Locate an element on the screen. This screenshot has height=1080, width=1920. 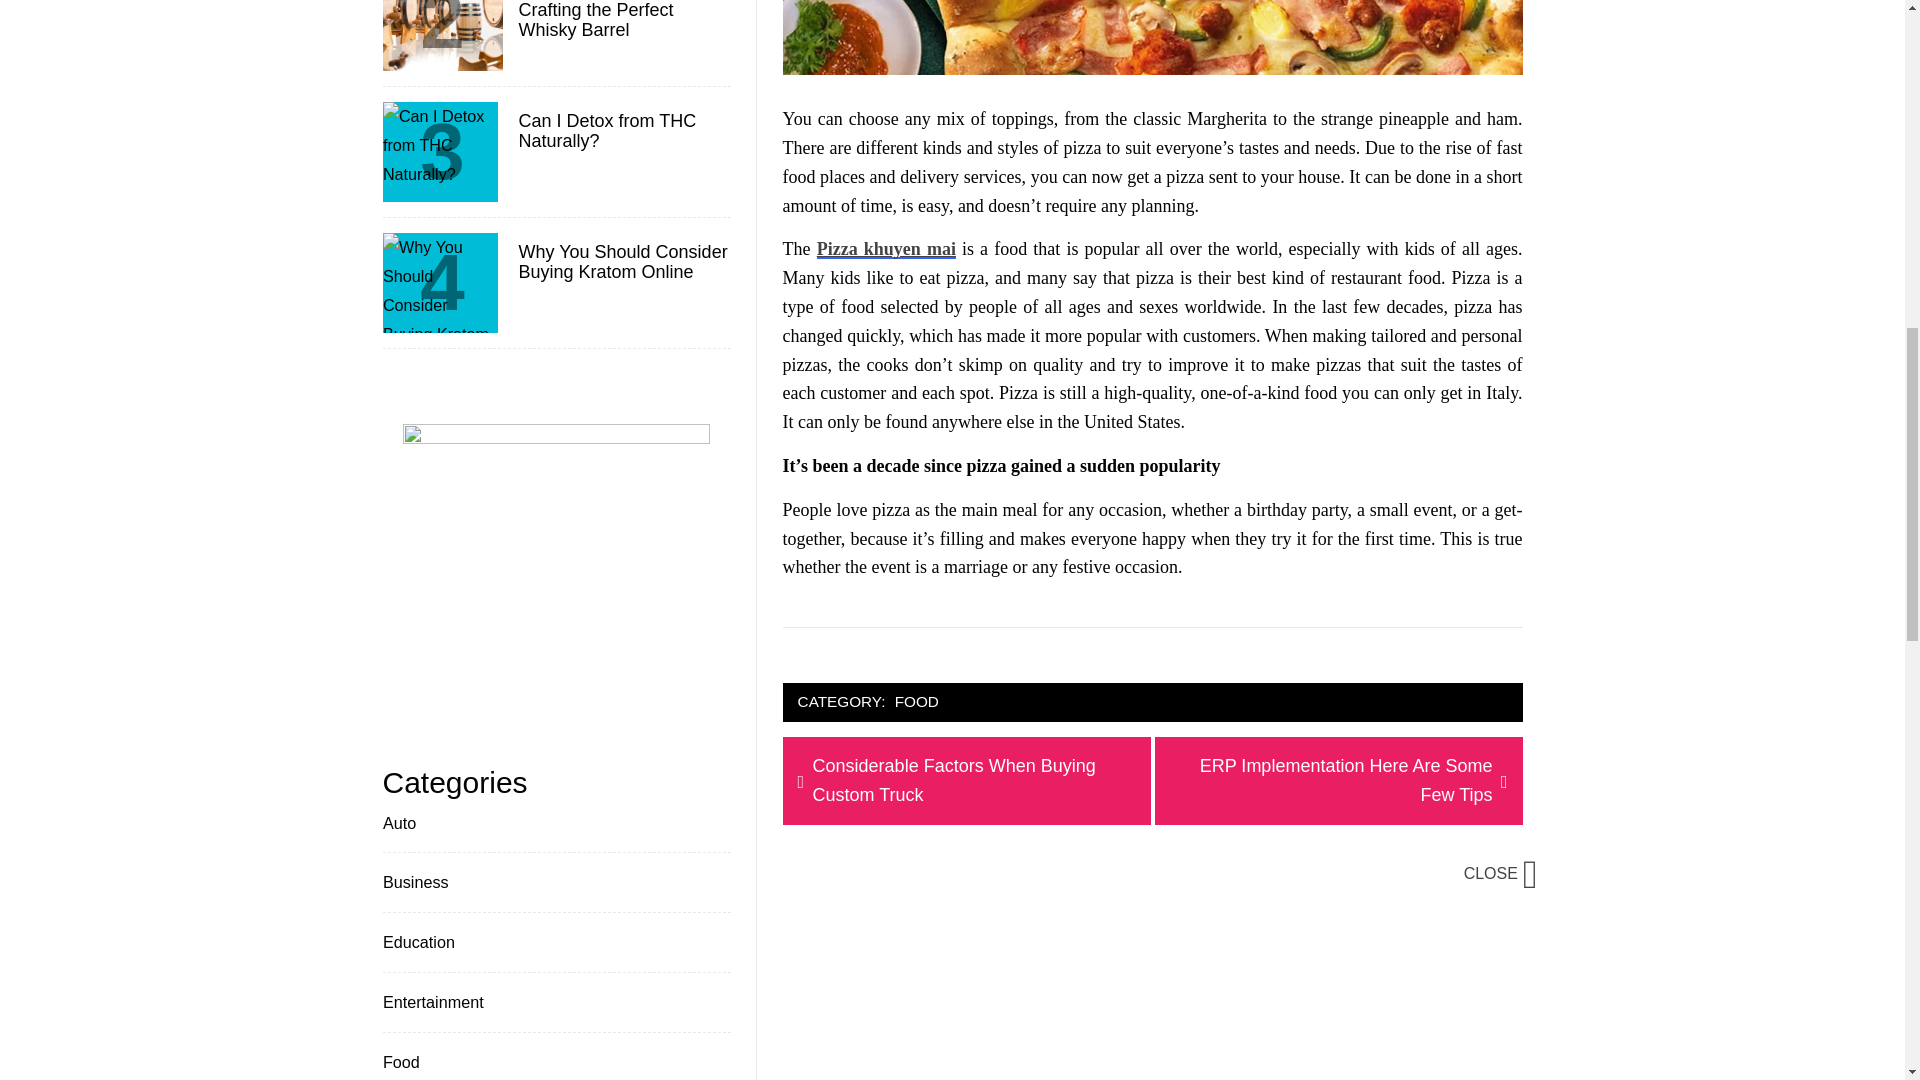
Entertainment is located at coordinates (967, 780).